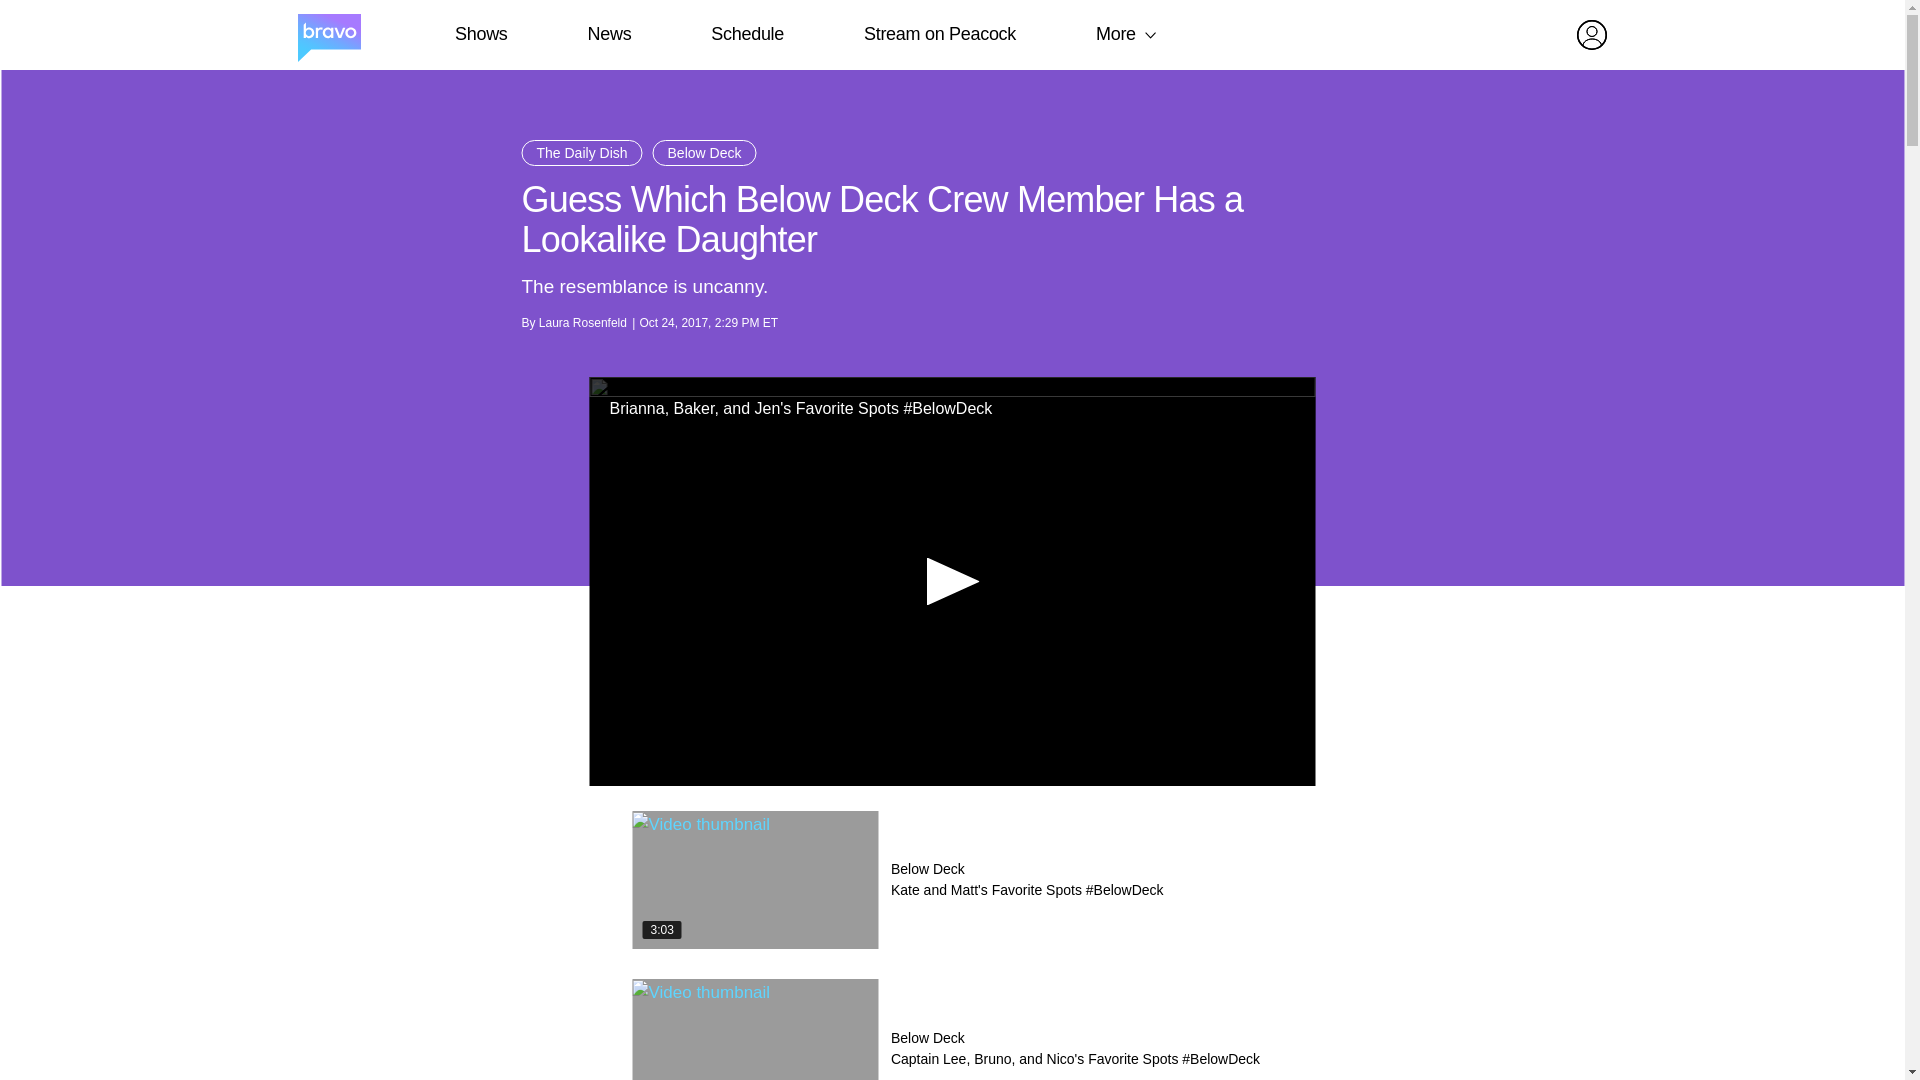  Describe the element at coordinates (583, 323) in the screenshot. I see `Laura Rosenfeld` at that location.